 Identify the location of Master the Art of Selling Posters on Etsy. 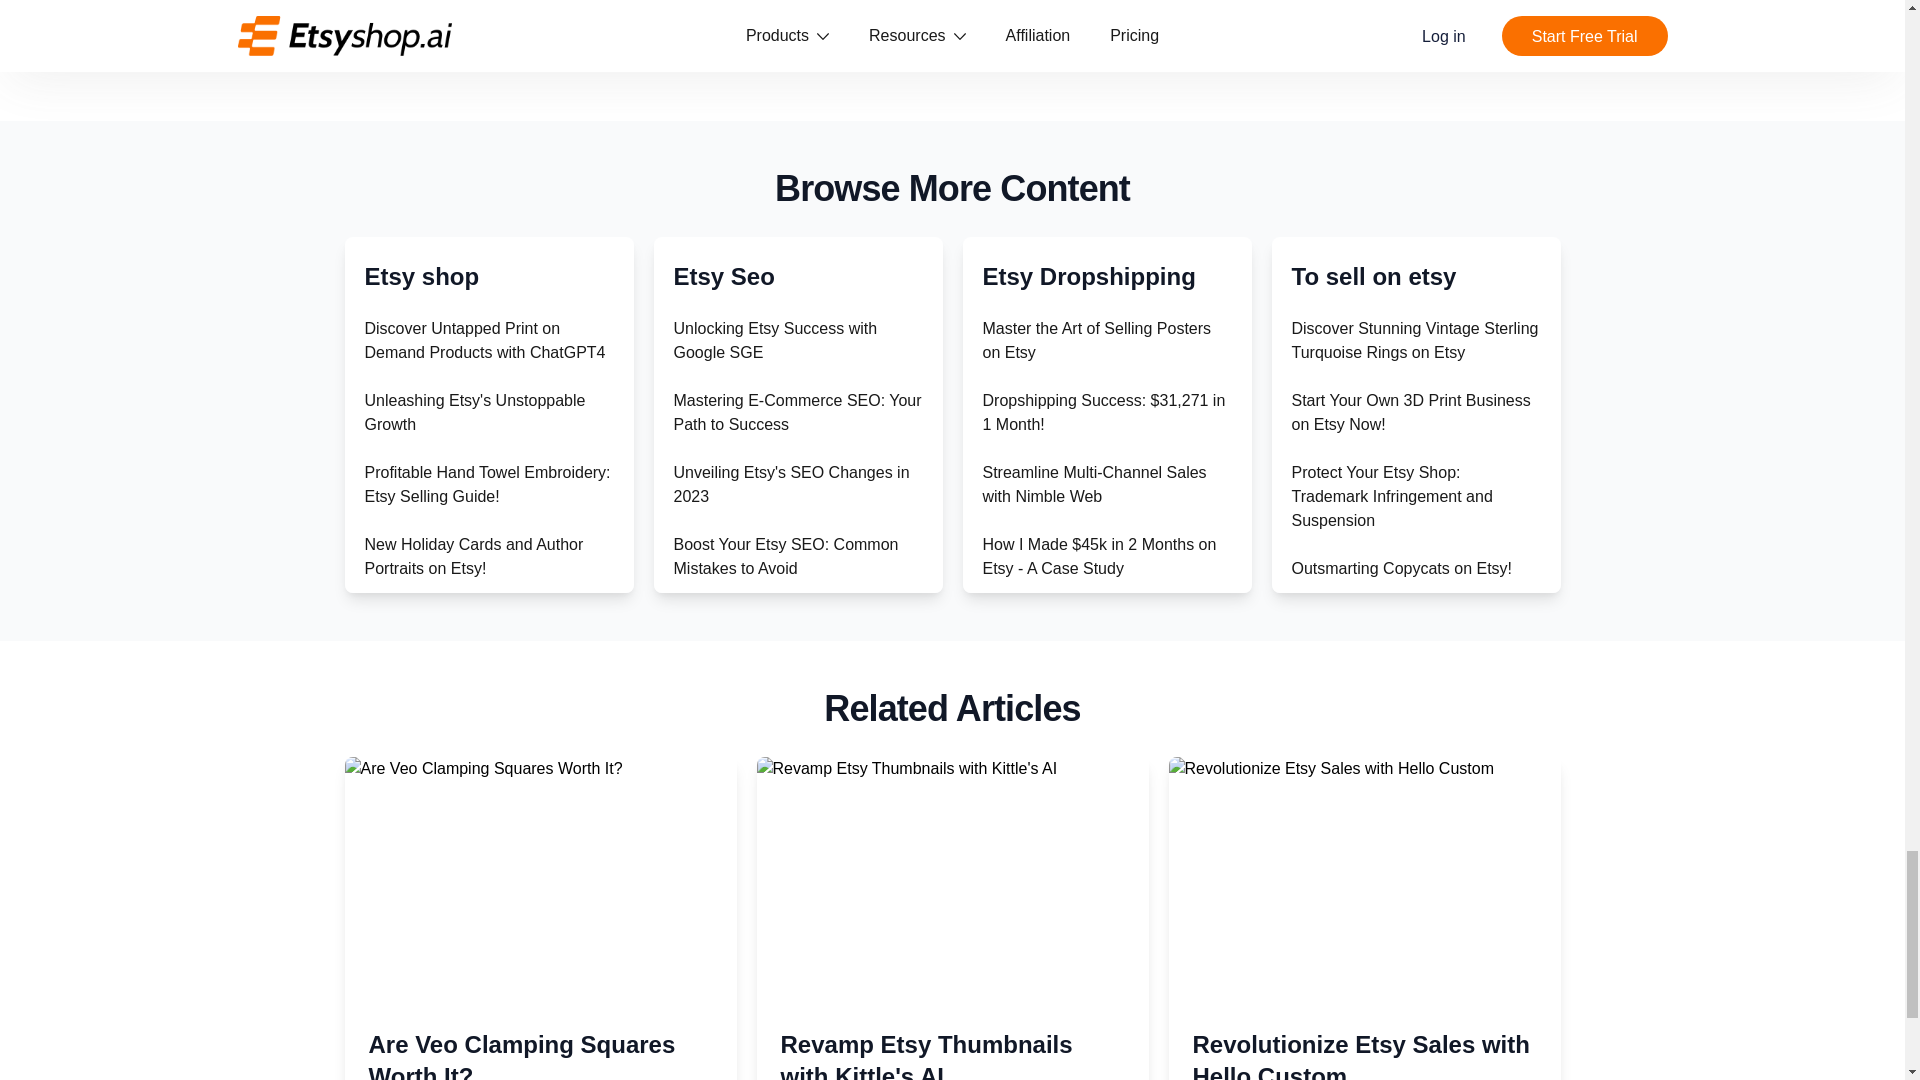
(1096, 340).